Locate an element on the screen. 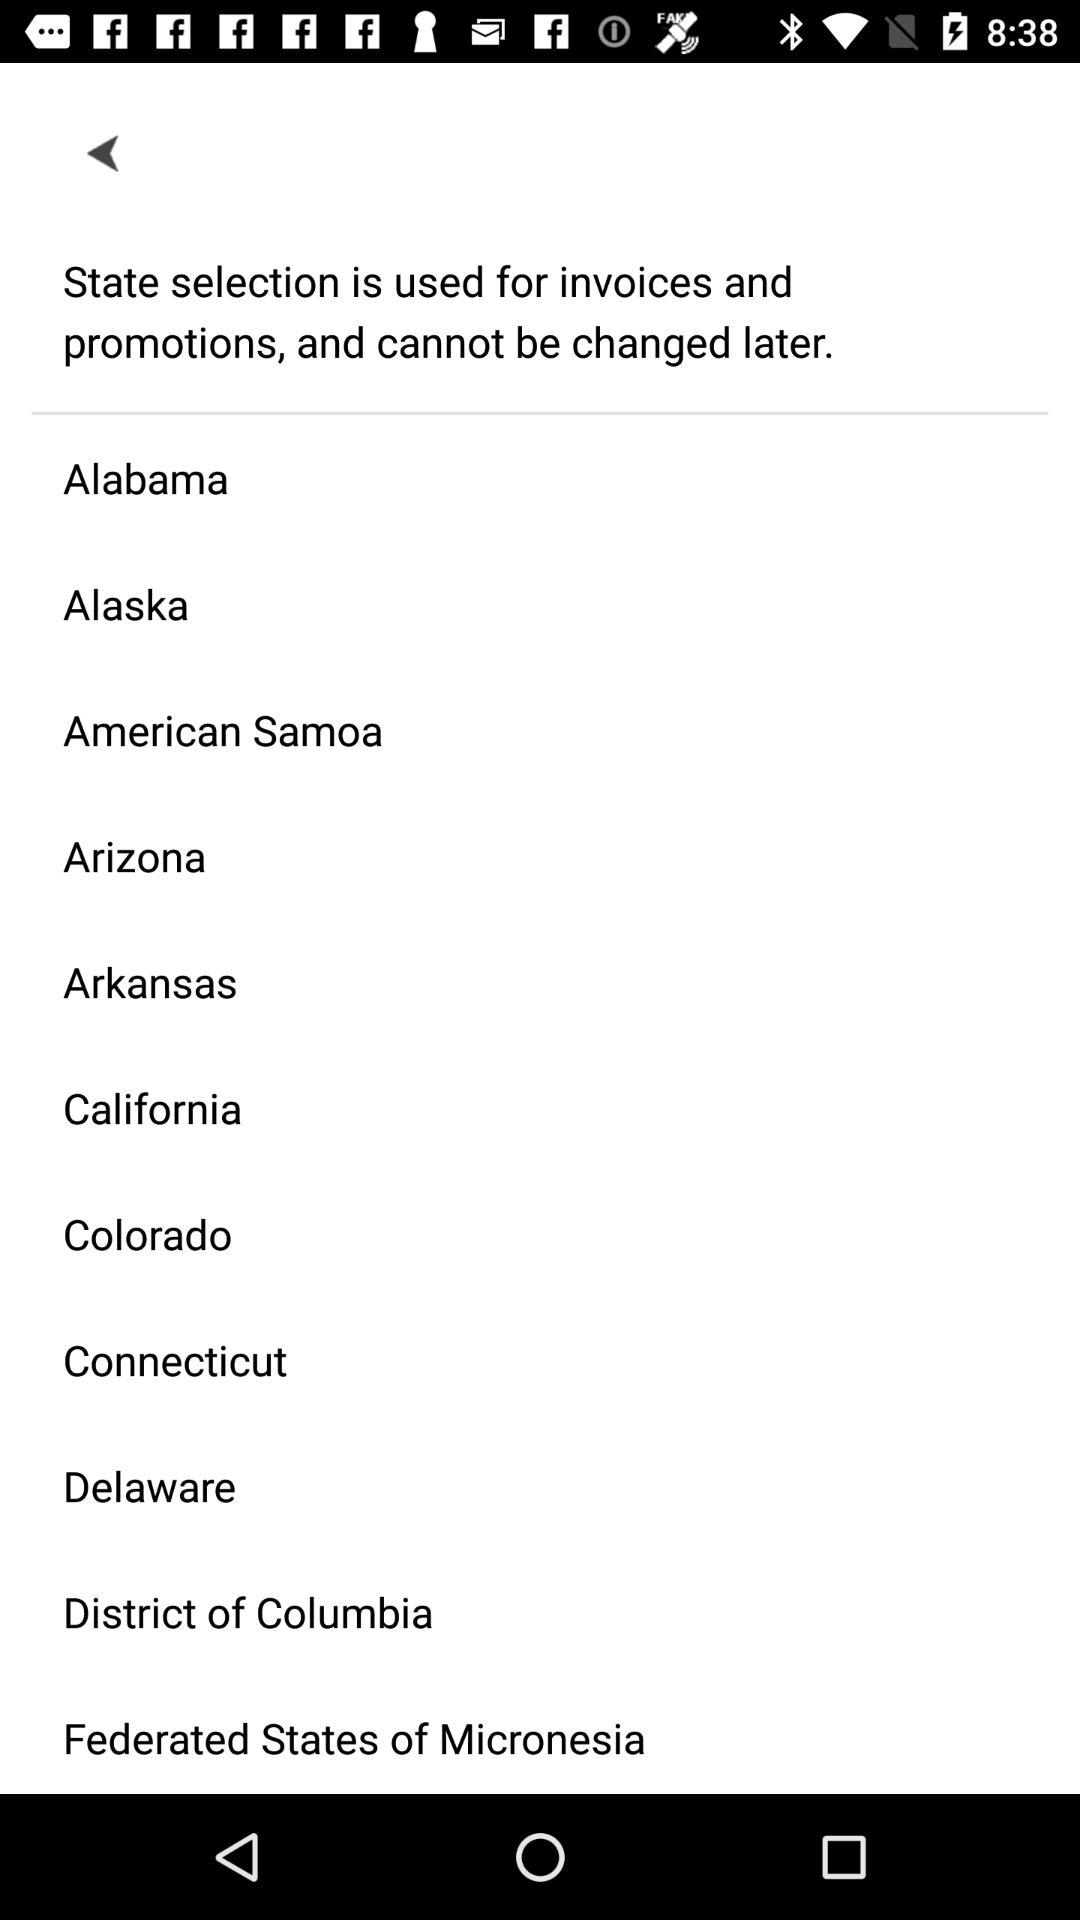 Image resolution: width=1080 pixels, height=1920 pixels. tap the colorado item is located at coordinates (524, 1234).